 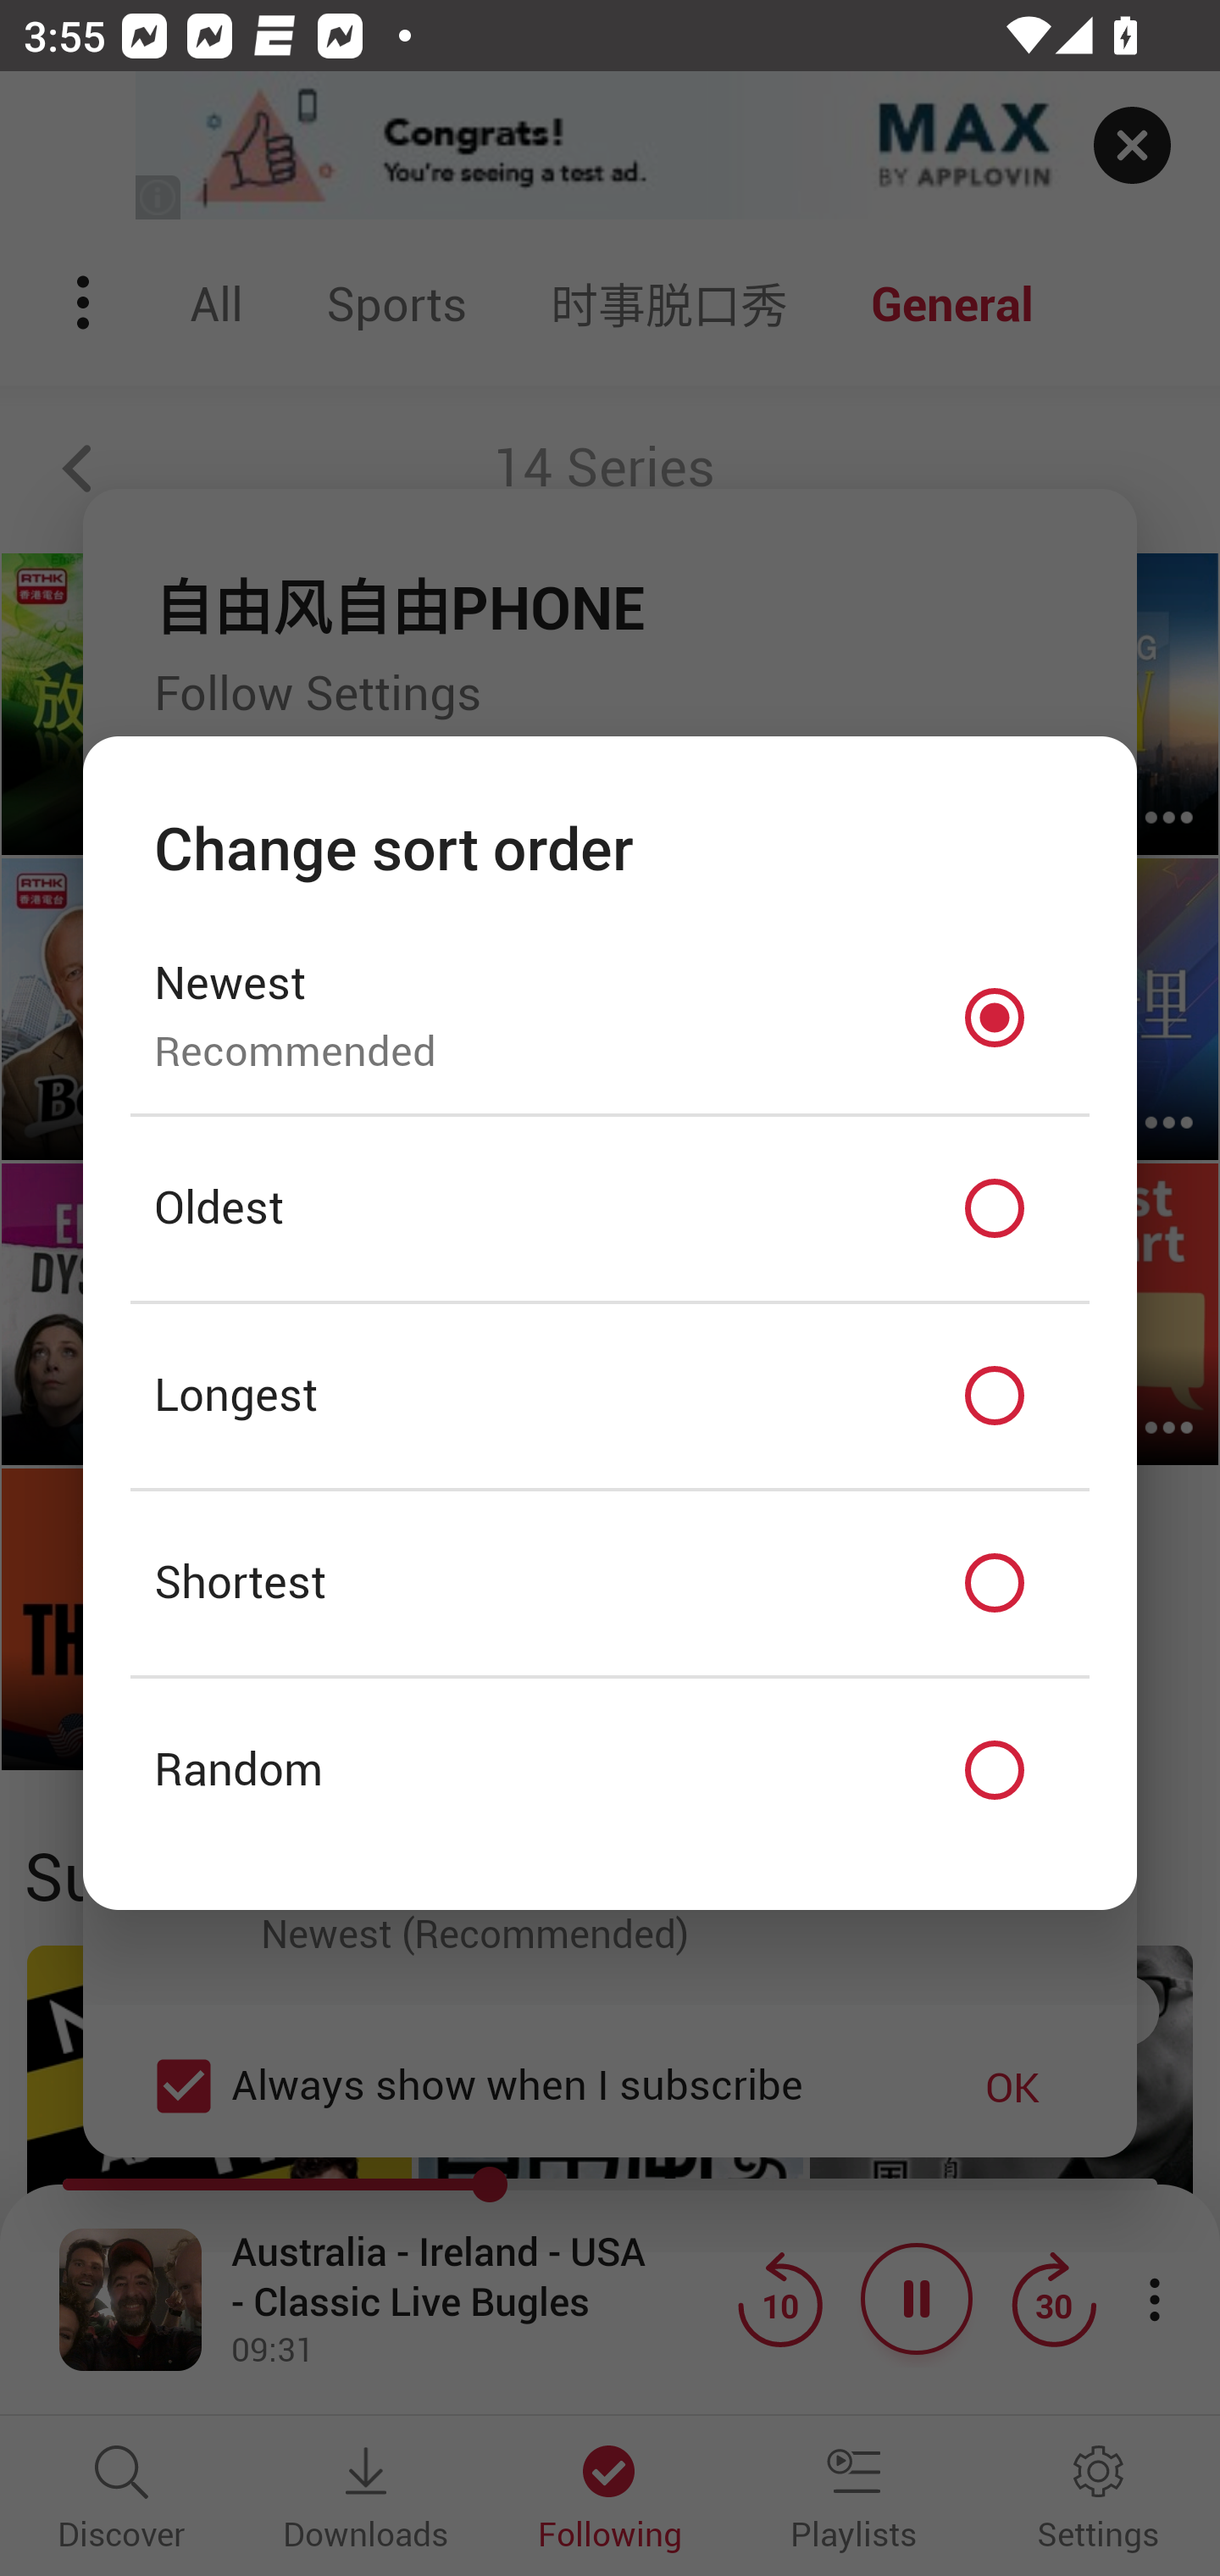 What do you see at coordinates (610, 1583) in the screenshot?
I see `Shortest` at bounding box center [610, 1583].